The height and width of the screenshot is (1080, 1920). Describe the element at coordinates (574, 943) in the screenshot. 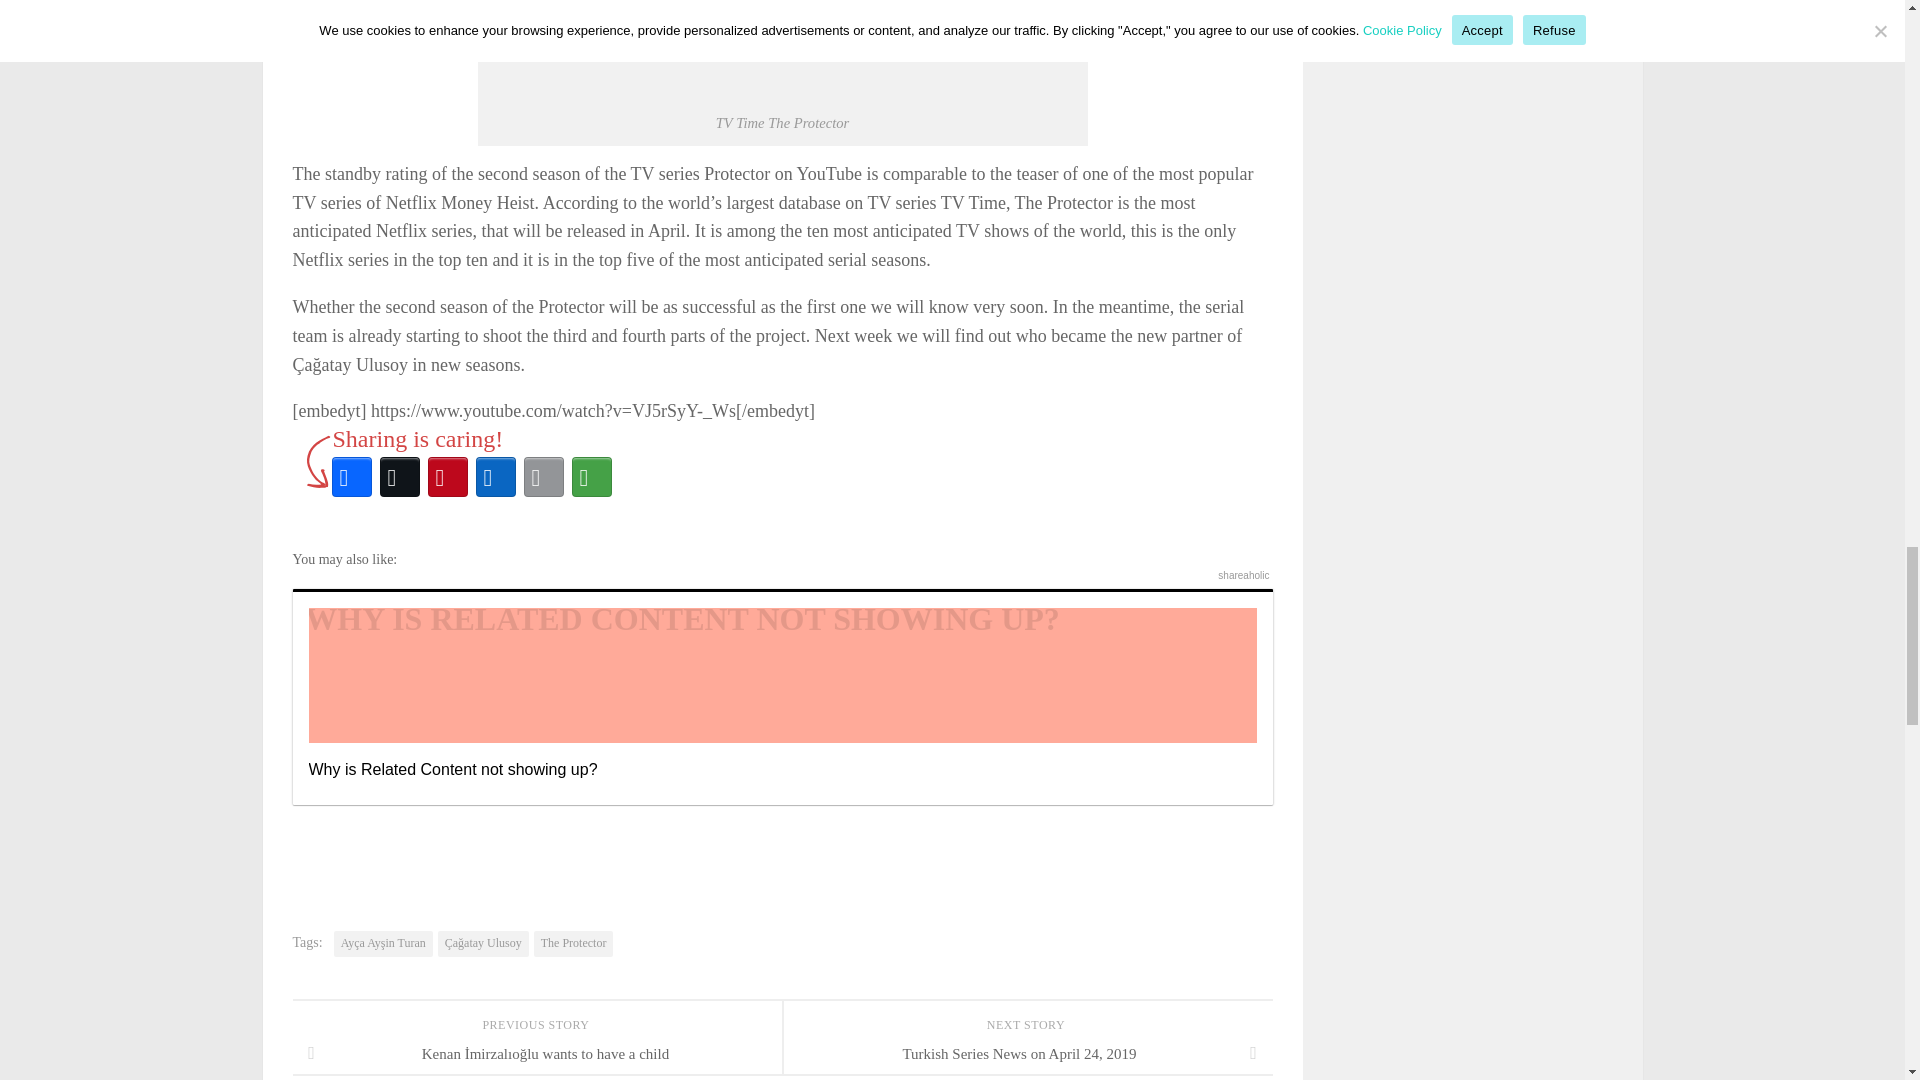

I see `The Protector` at that location.